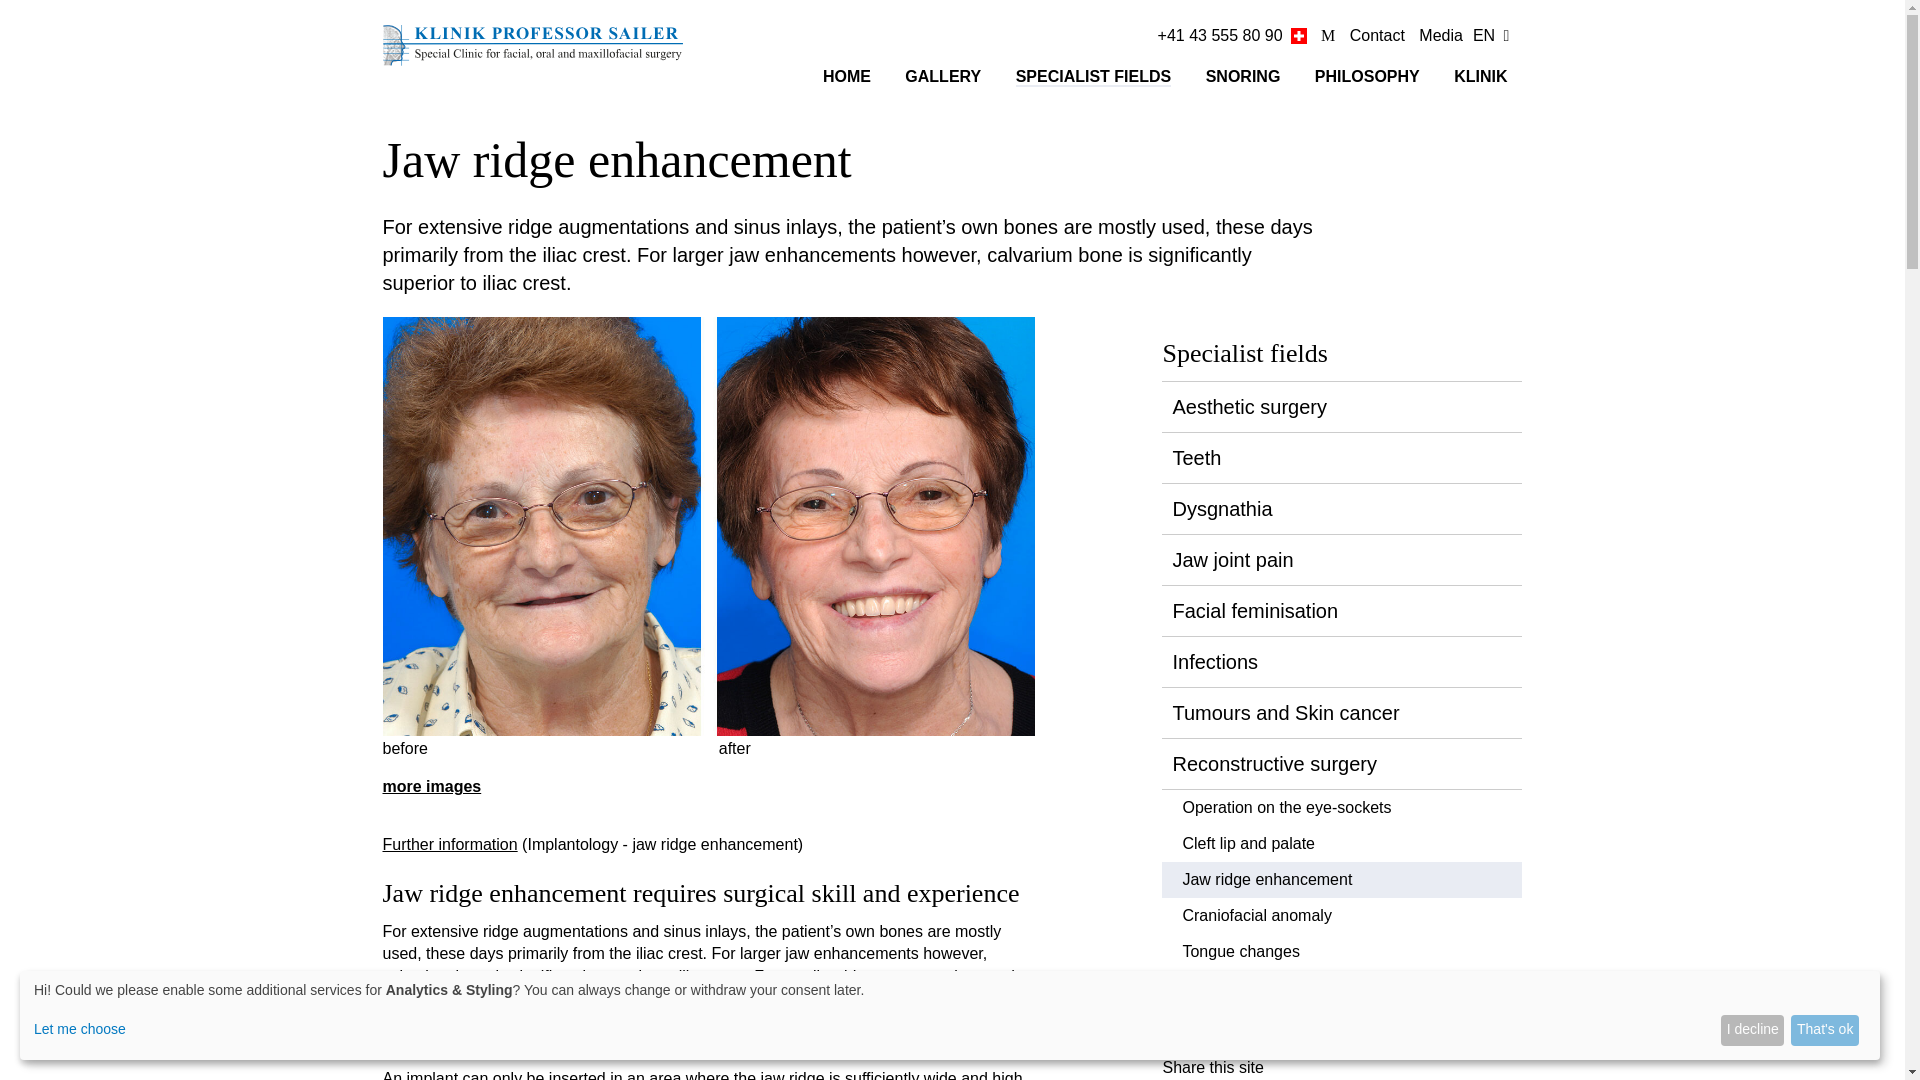 This screenshot has height=1080, width=1920. What do you see at coordinates (847, 76) in the screenshot?
I see `HOME` at bounding box center [847, 76].